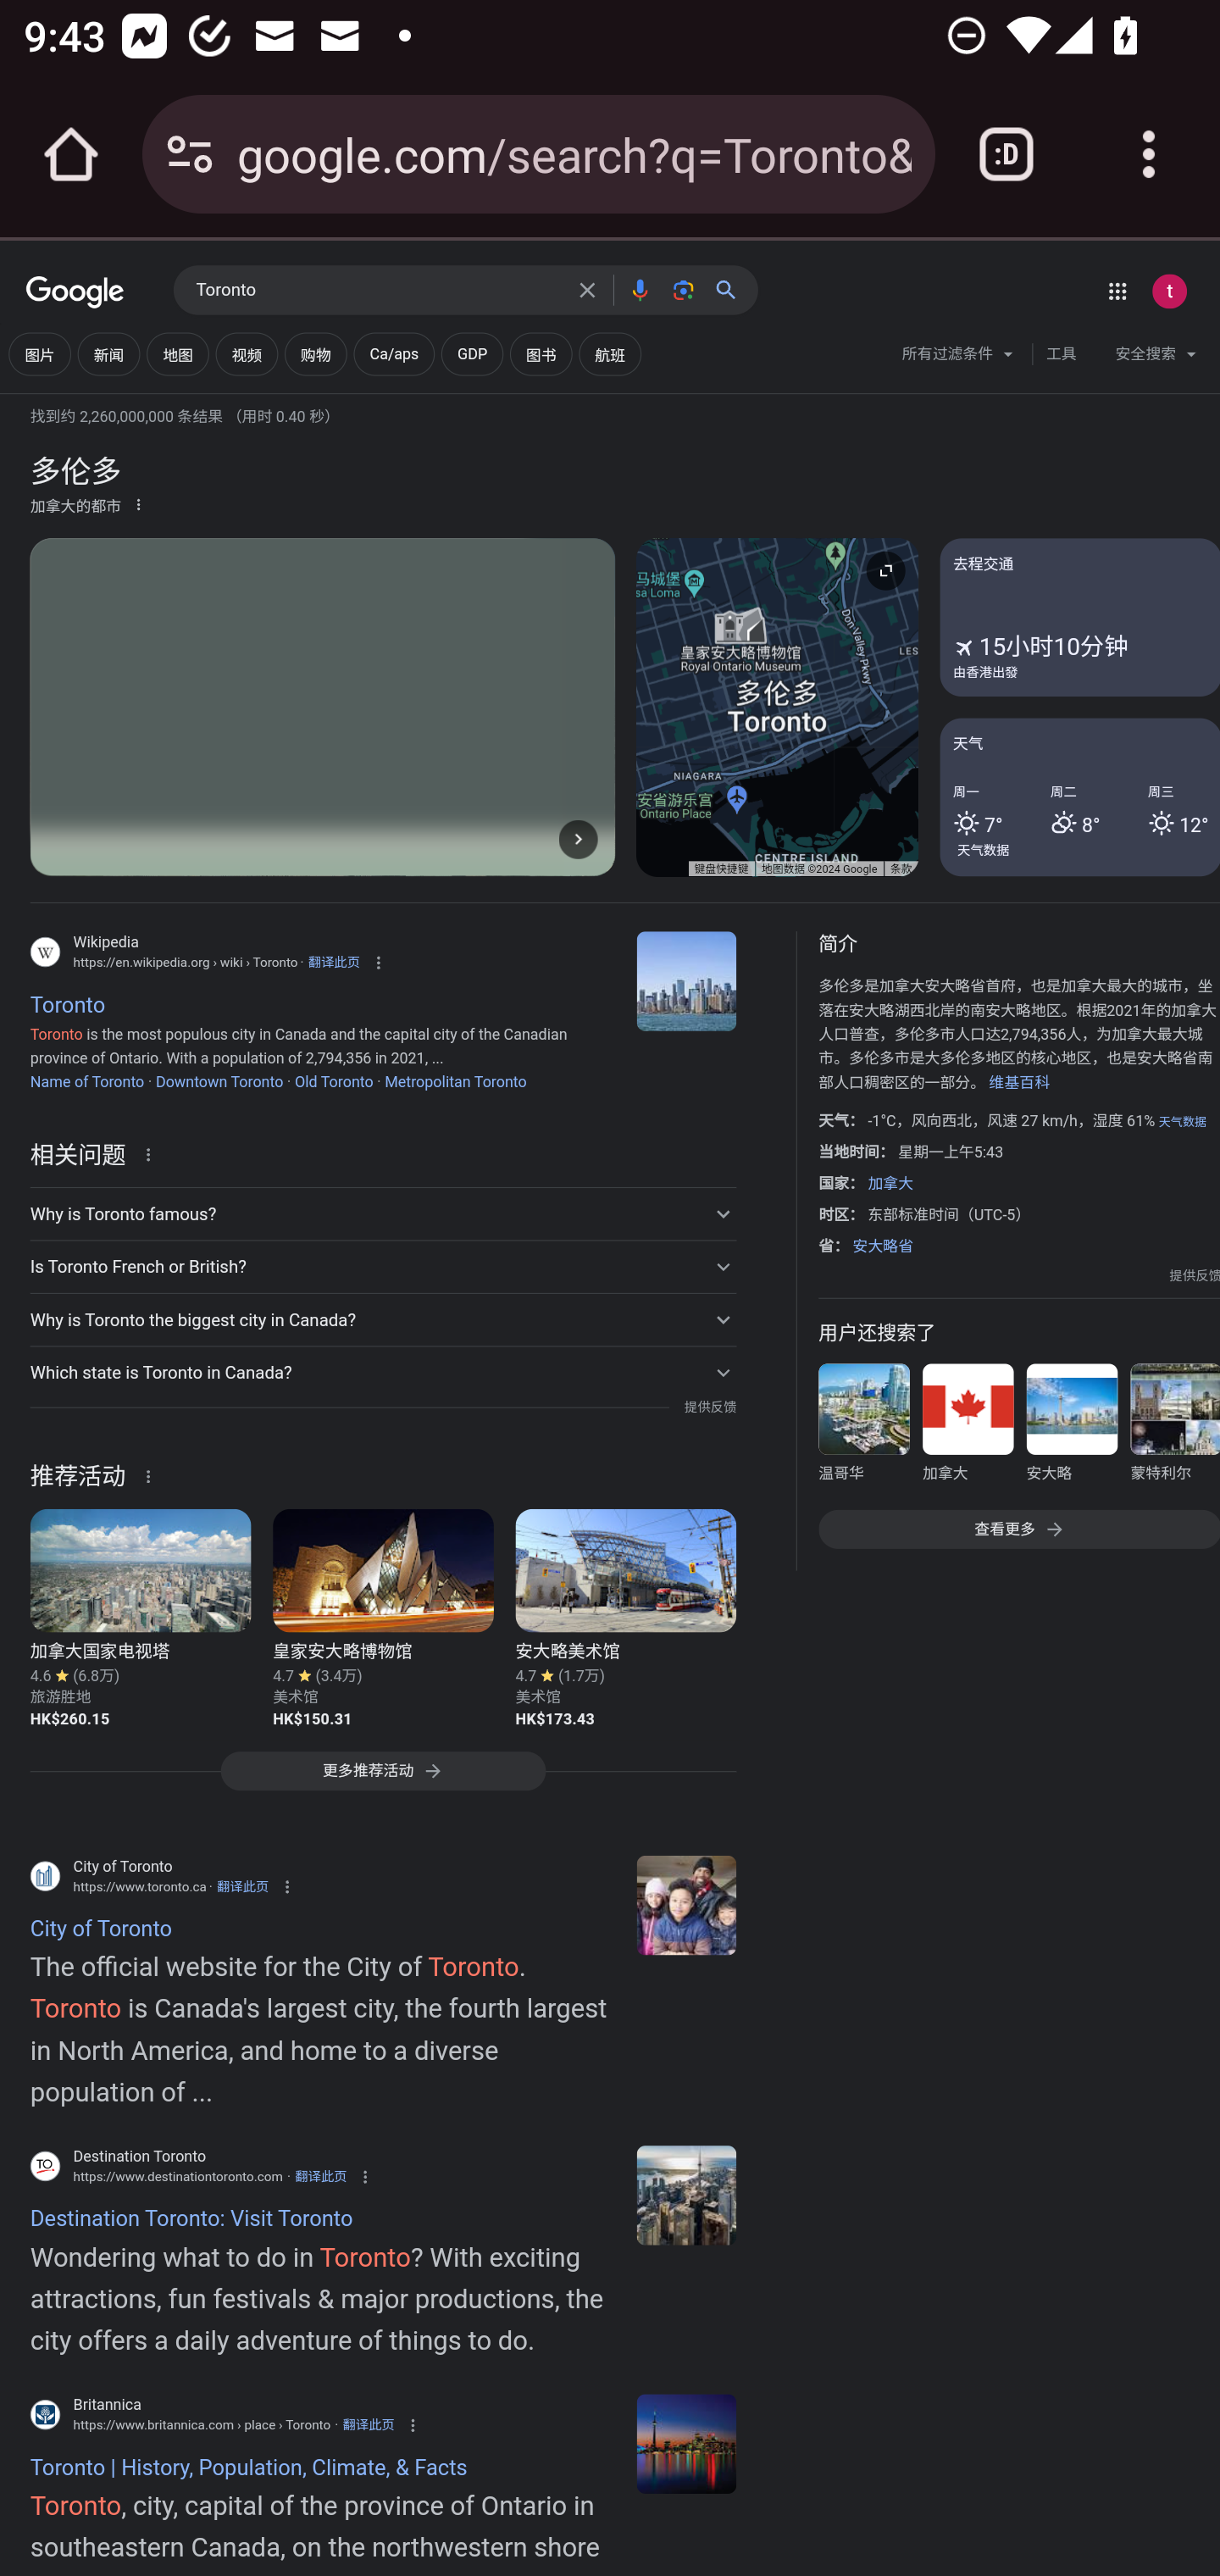 The image size is (1220, 2576). I want to click on 视频, so click(246, 354).